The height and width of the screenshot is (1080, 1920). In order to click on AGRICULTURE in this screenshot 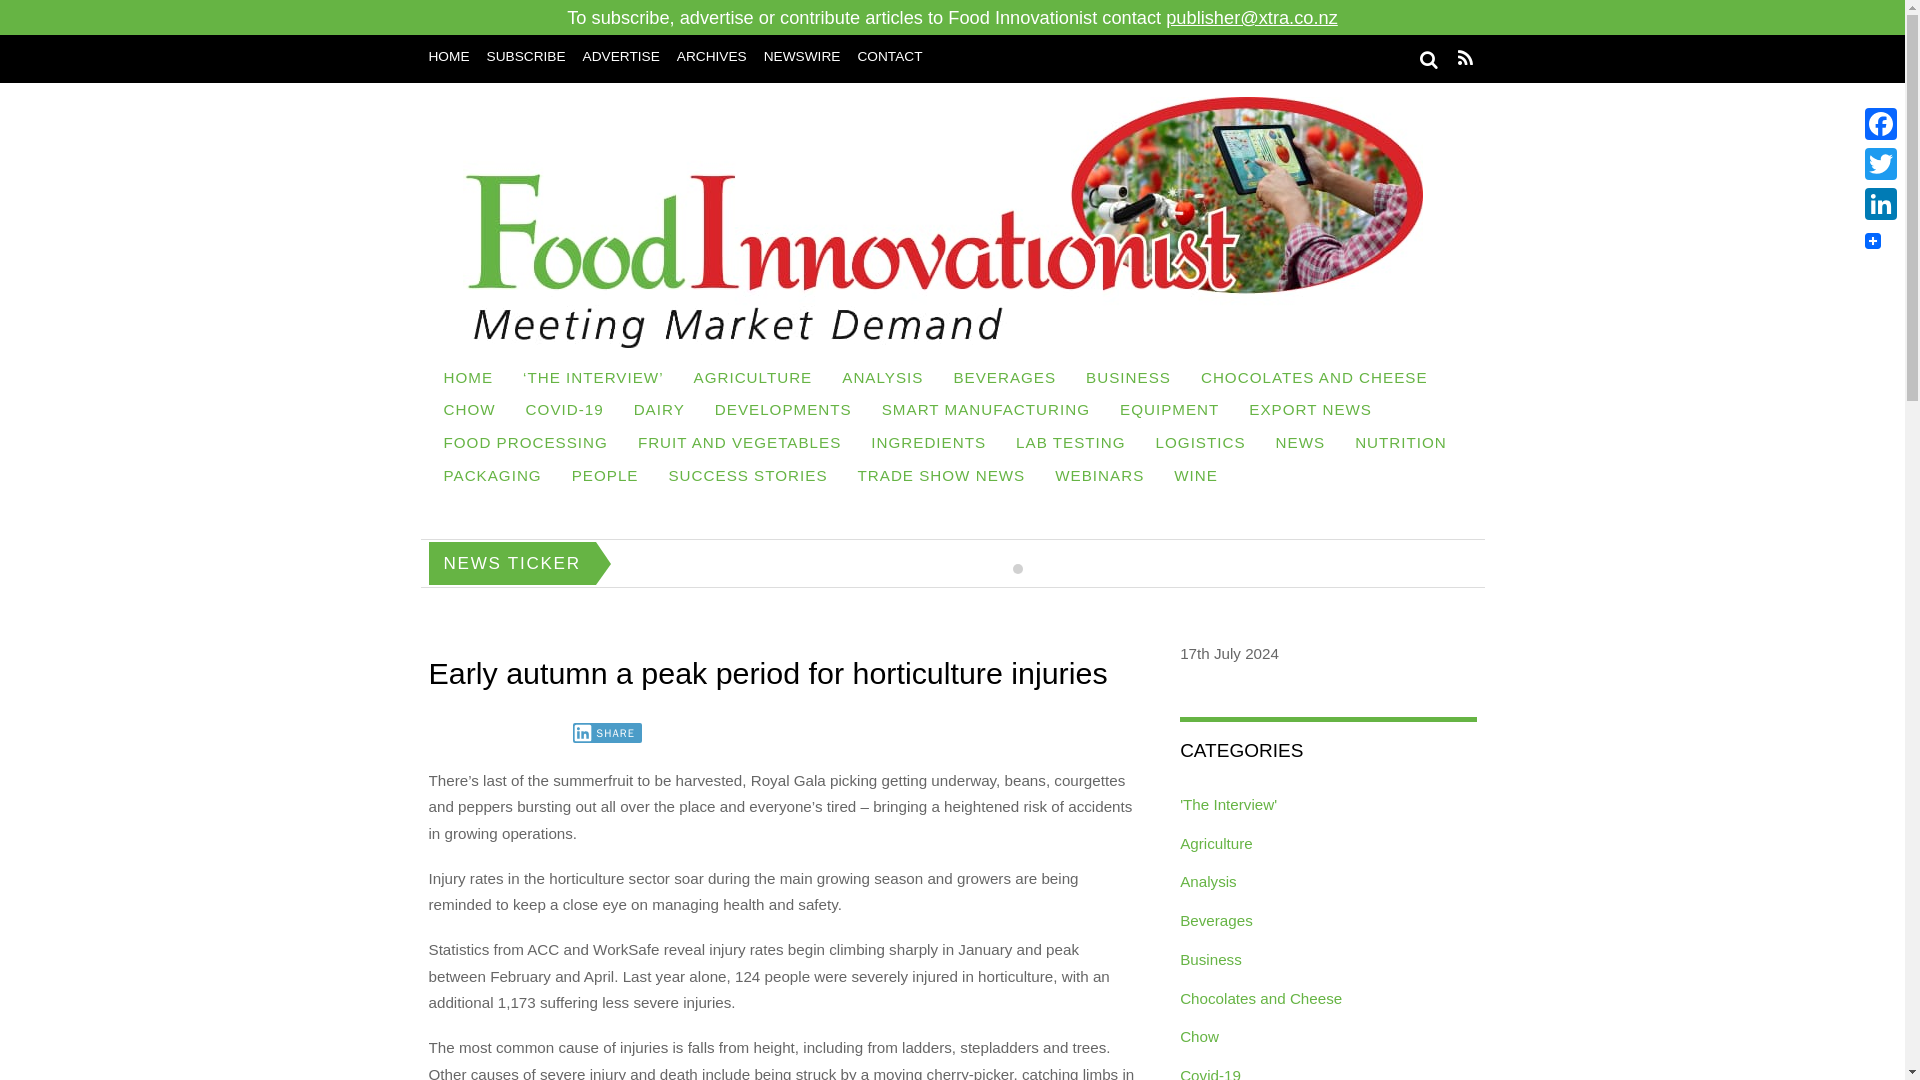, I will do `click(753, 380)`.